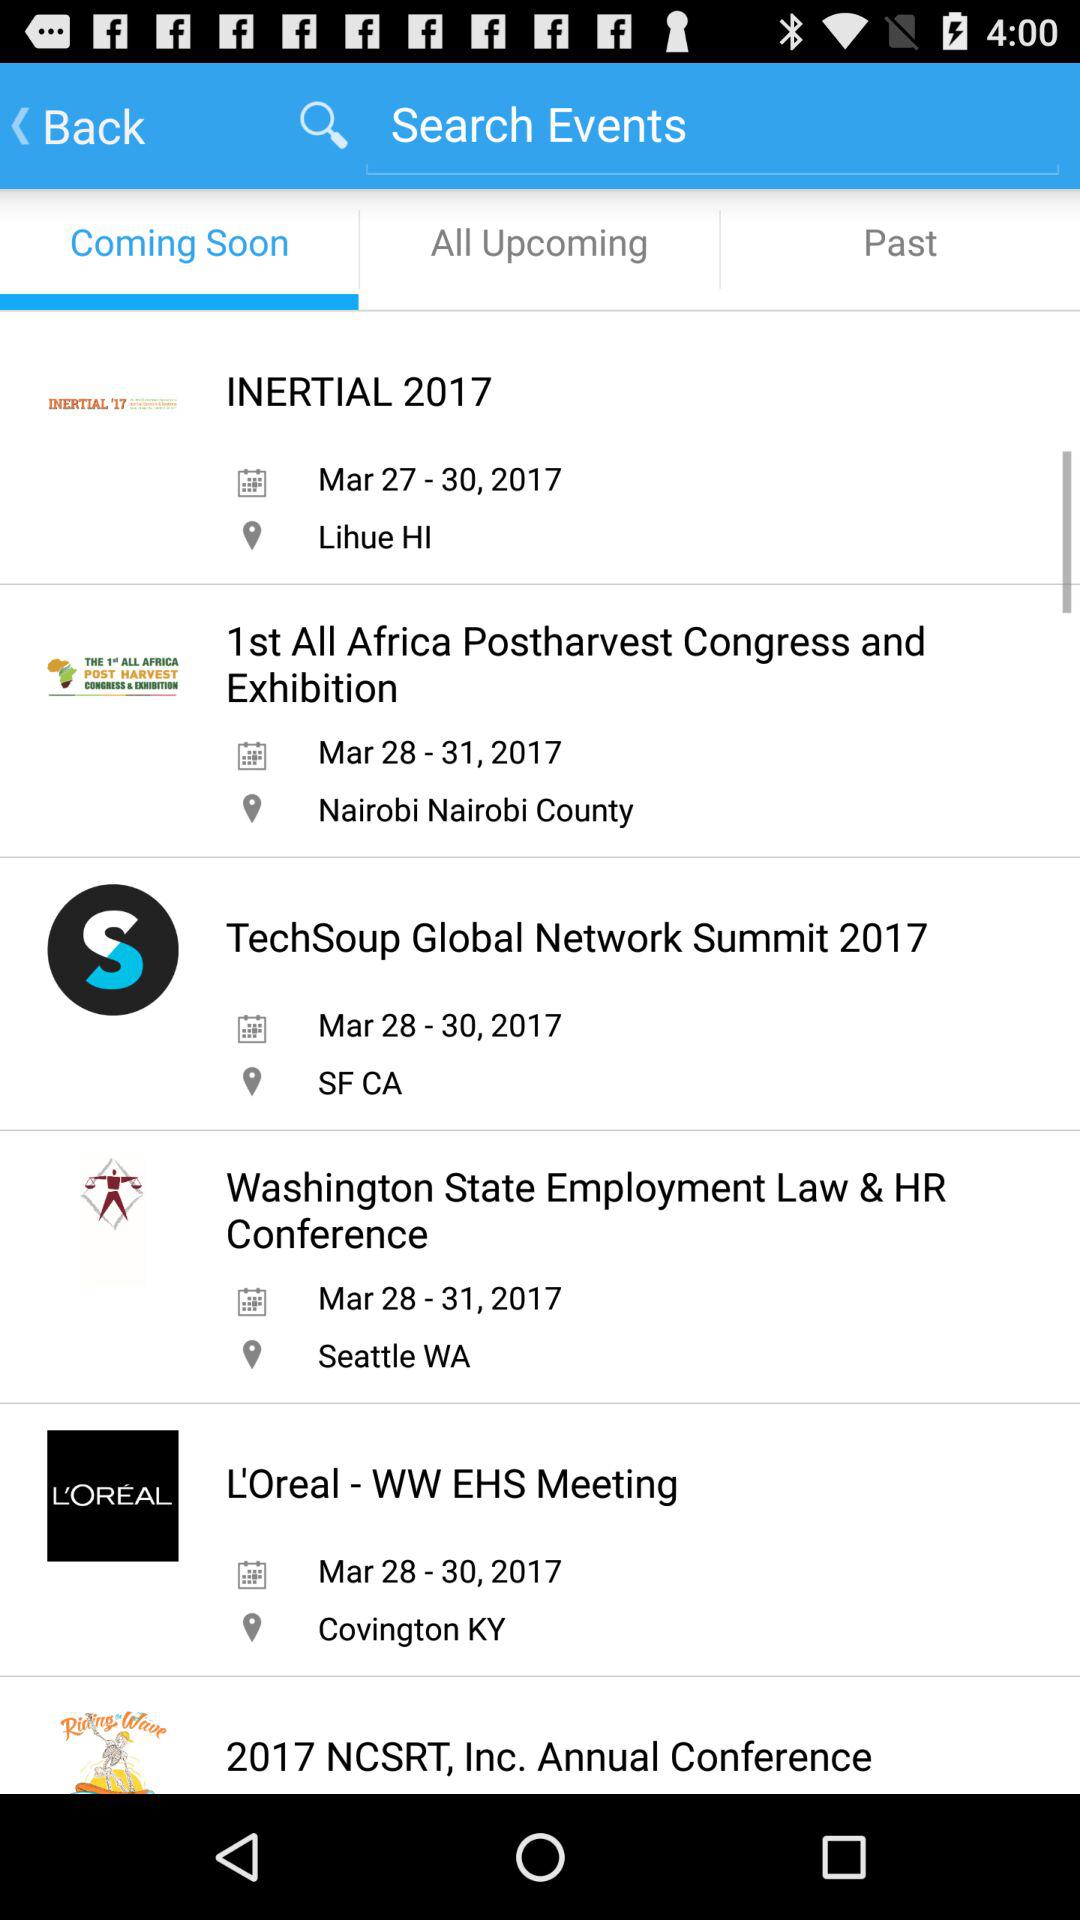 The height and width of the screenshot is (1920, 1080). I want to click on choose the washington state employment app, so click(610, 1209).